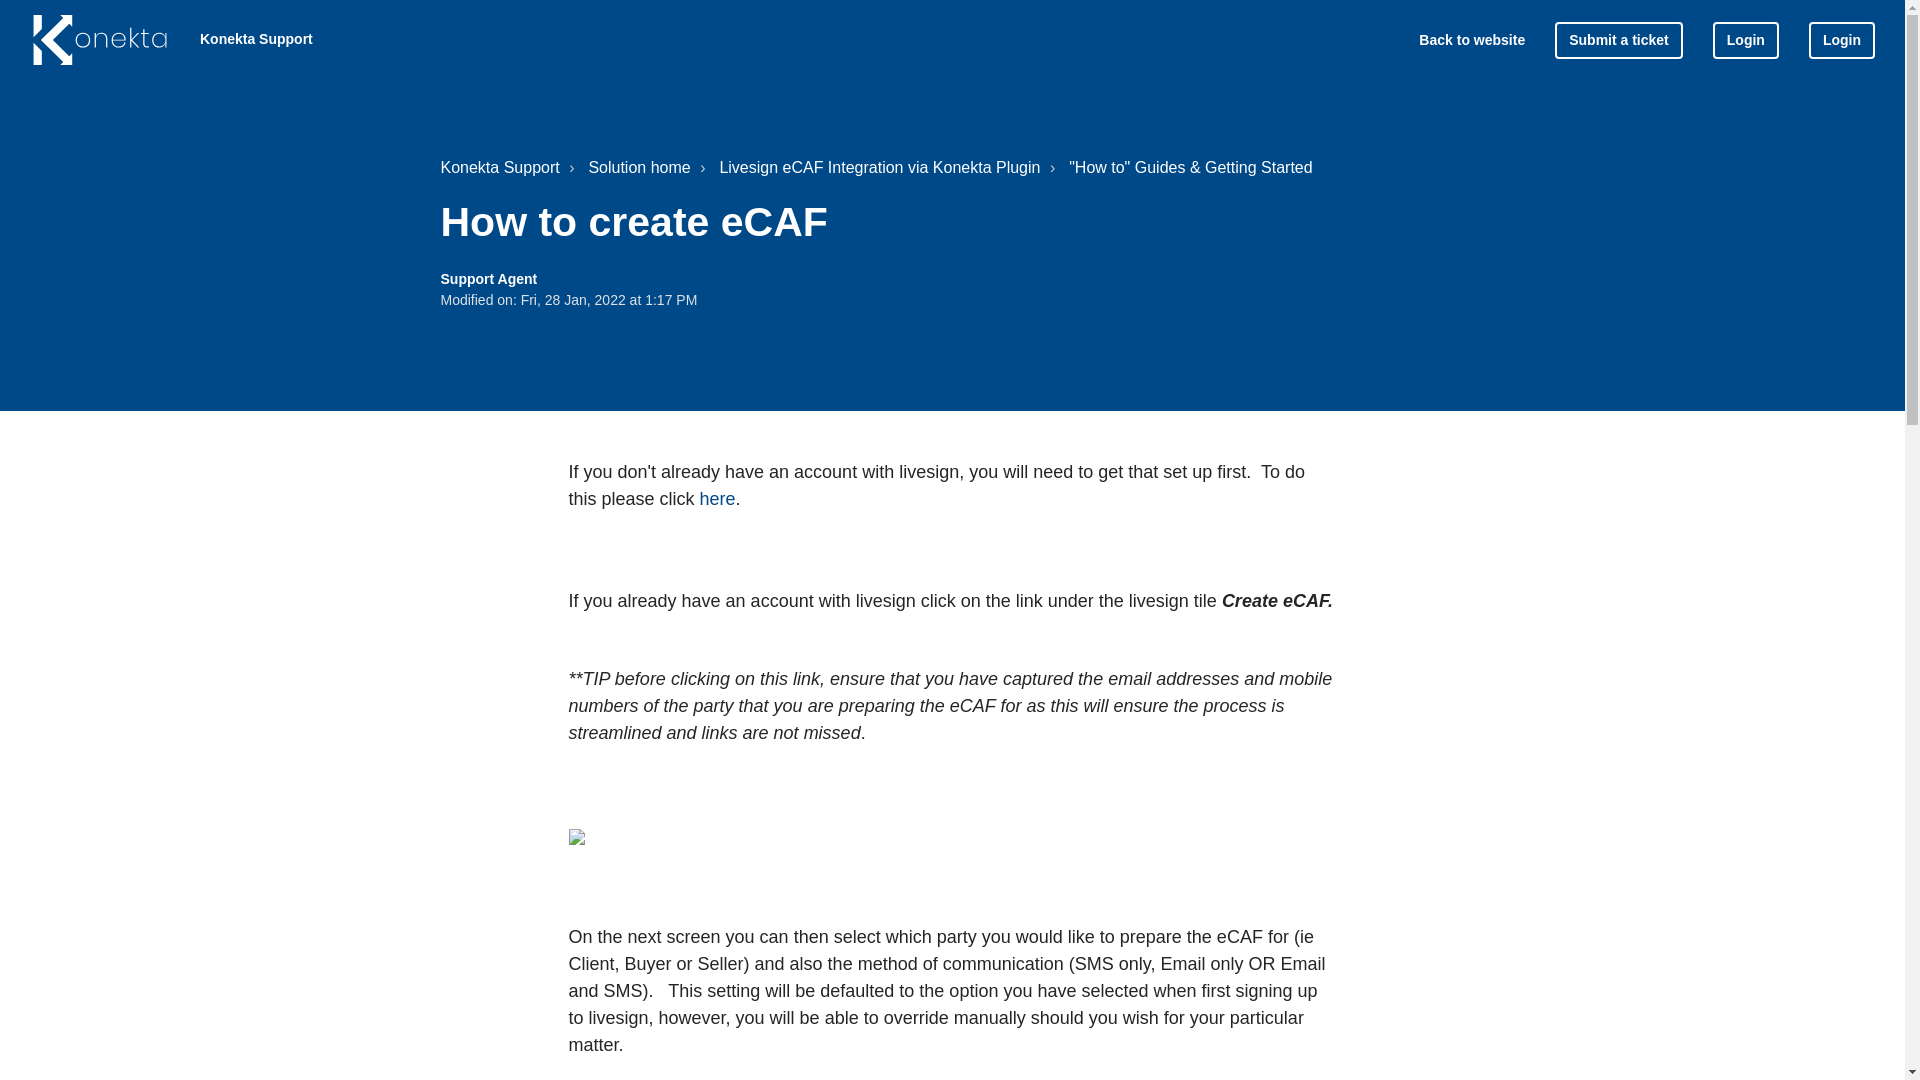  I want to click on Solution home, so click(638, 167).